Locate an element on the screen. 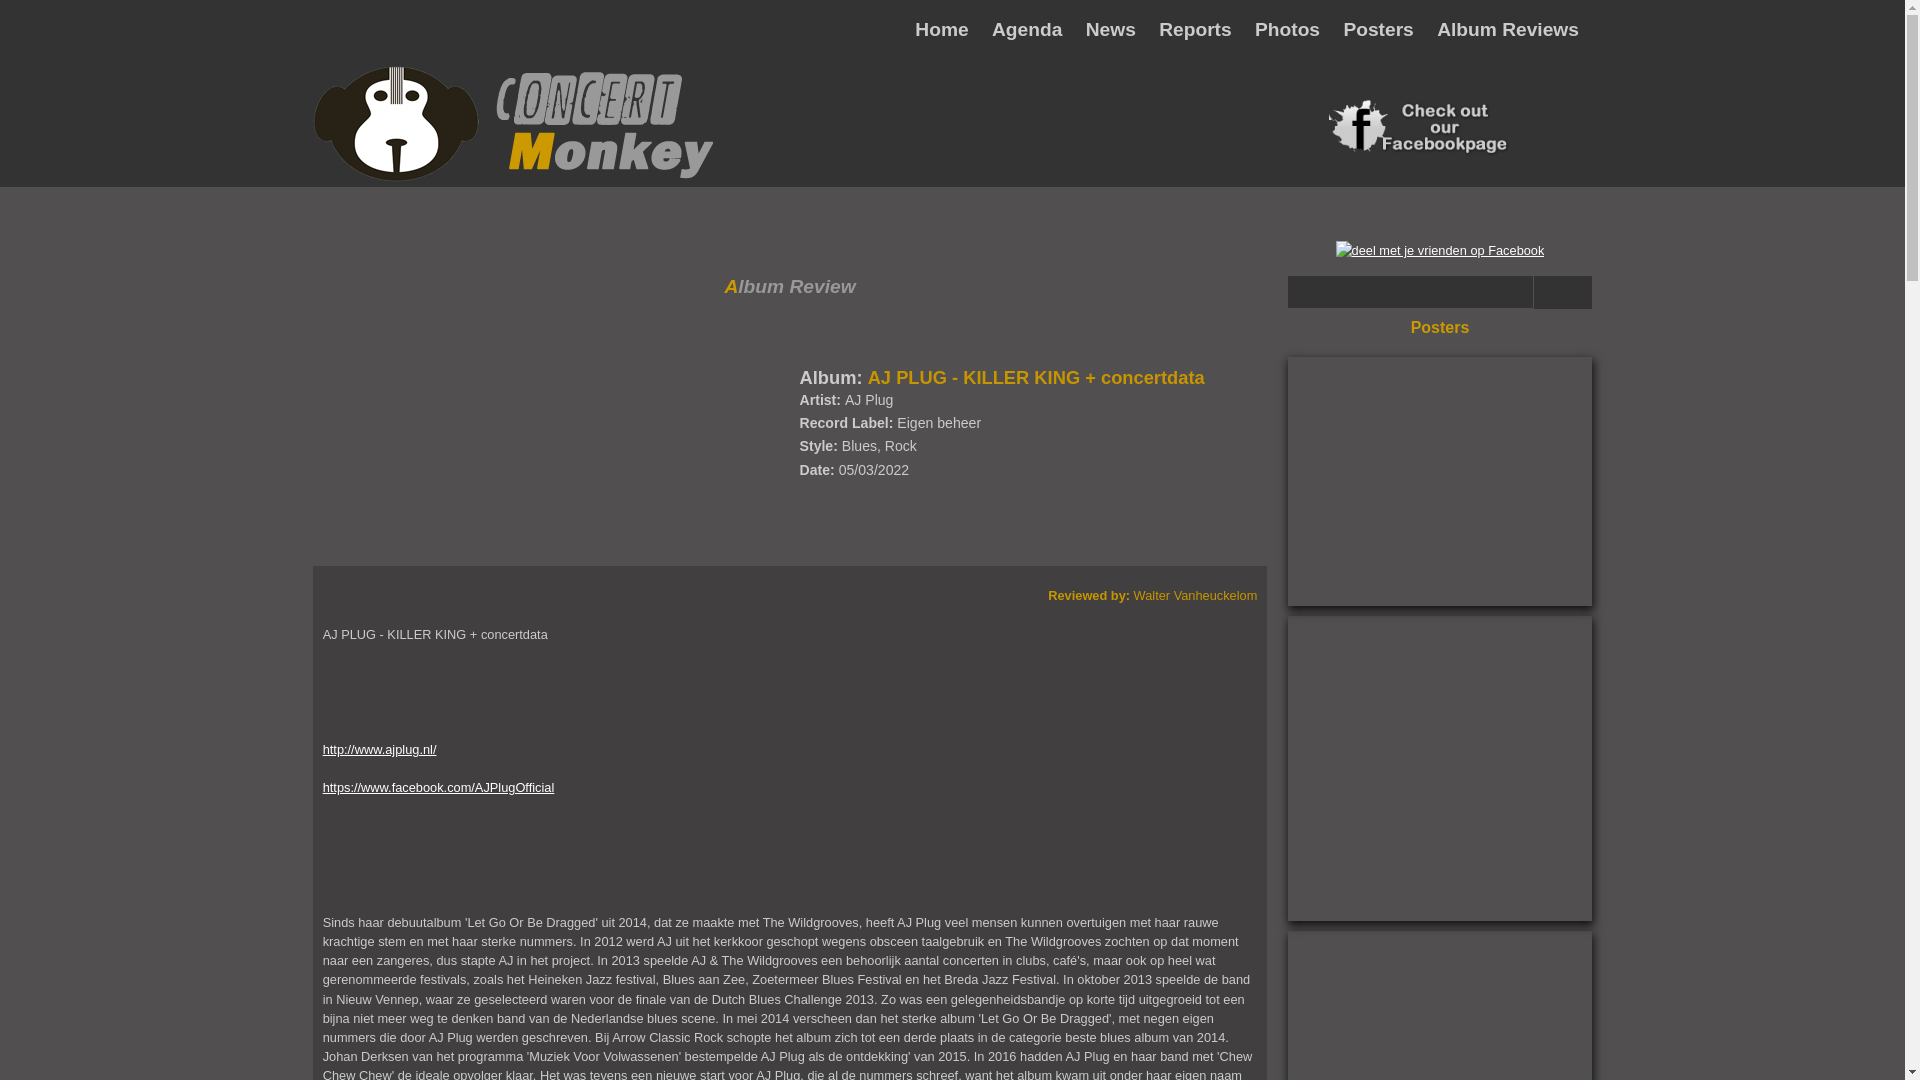 The width and height of the screenshot is (1920, 1080). Democrazy  gigs is located at coordinates (1440, 768).